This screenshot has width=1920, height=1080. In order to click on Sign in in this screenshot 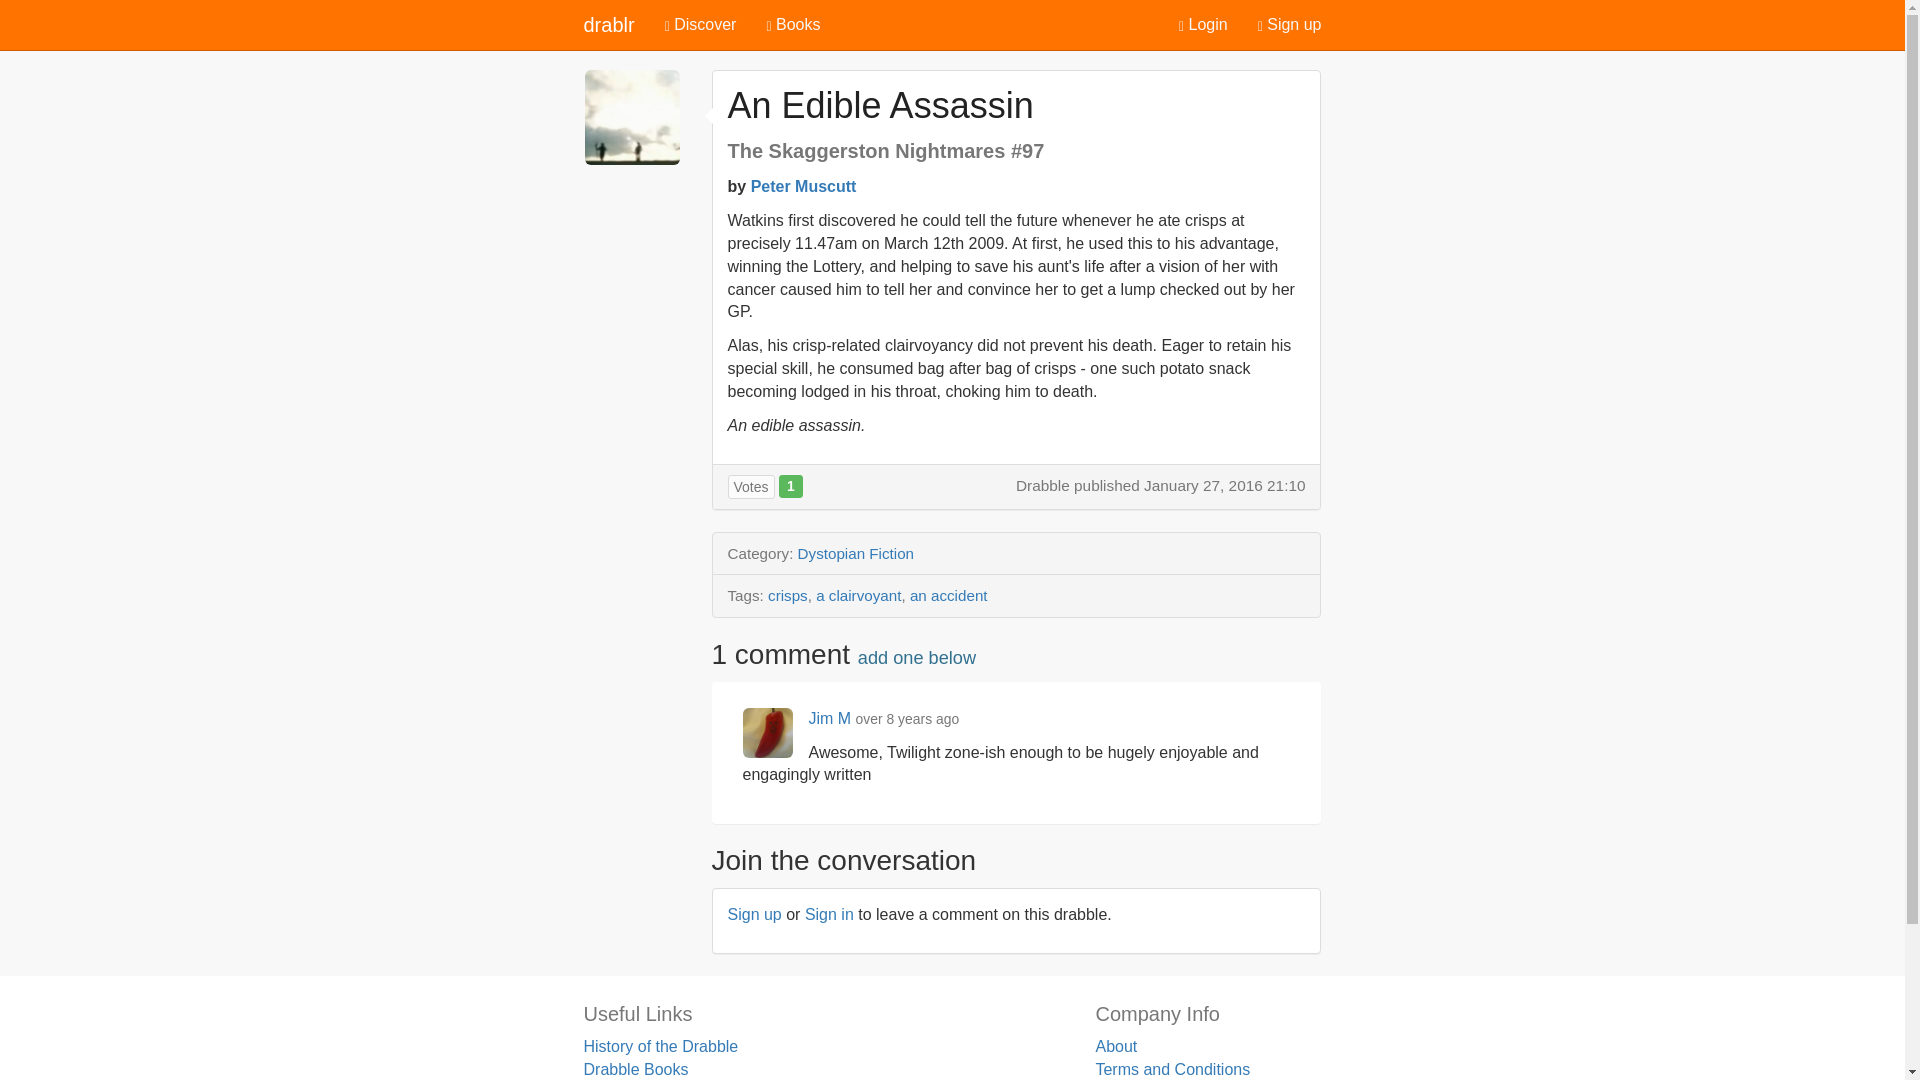, I will do `click(829, 914)`.